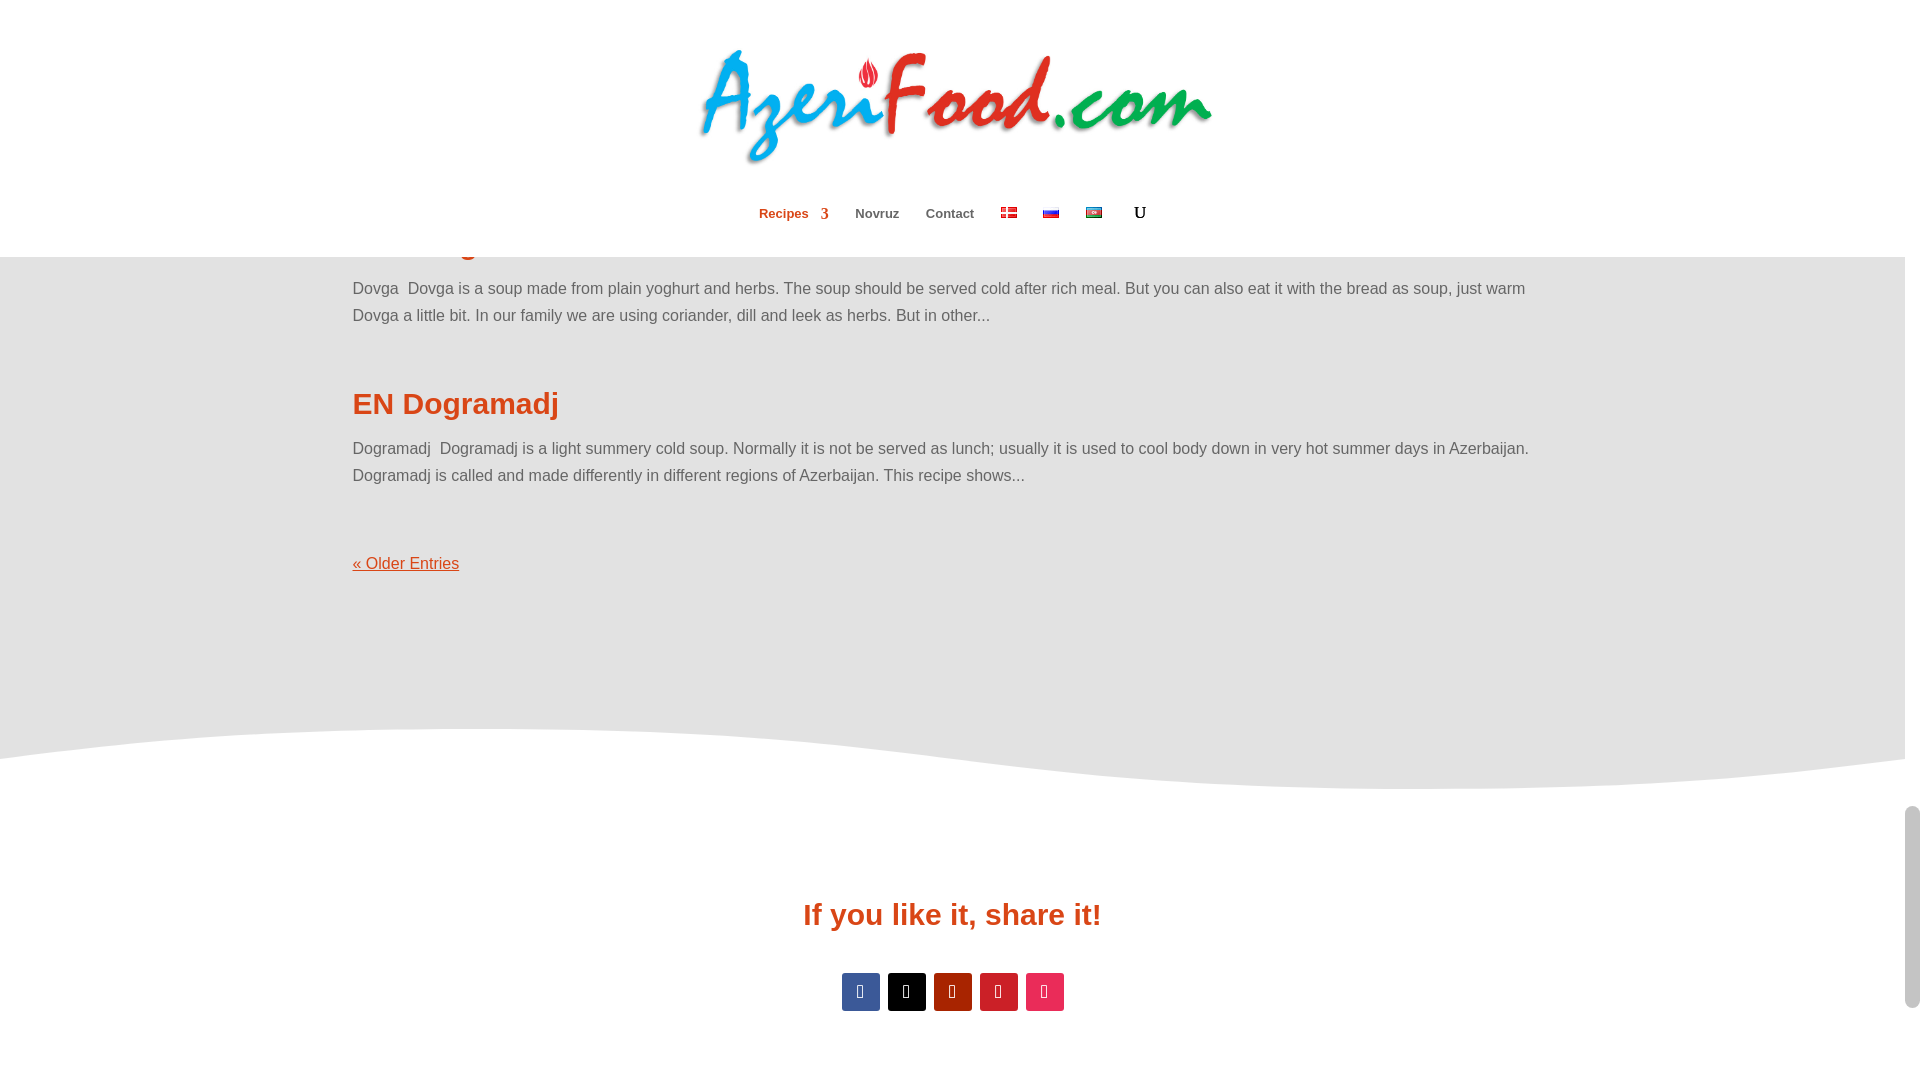  Describe the element at coordinates (998, 992) in the screenshot. I see `Follow on Pinterest` at that location.